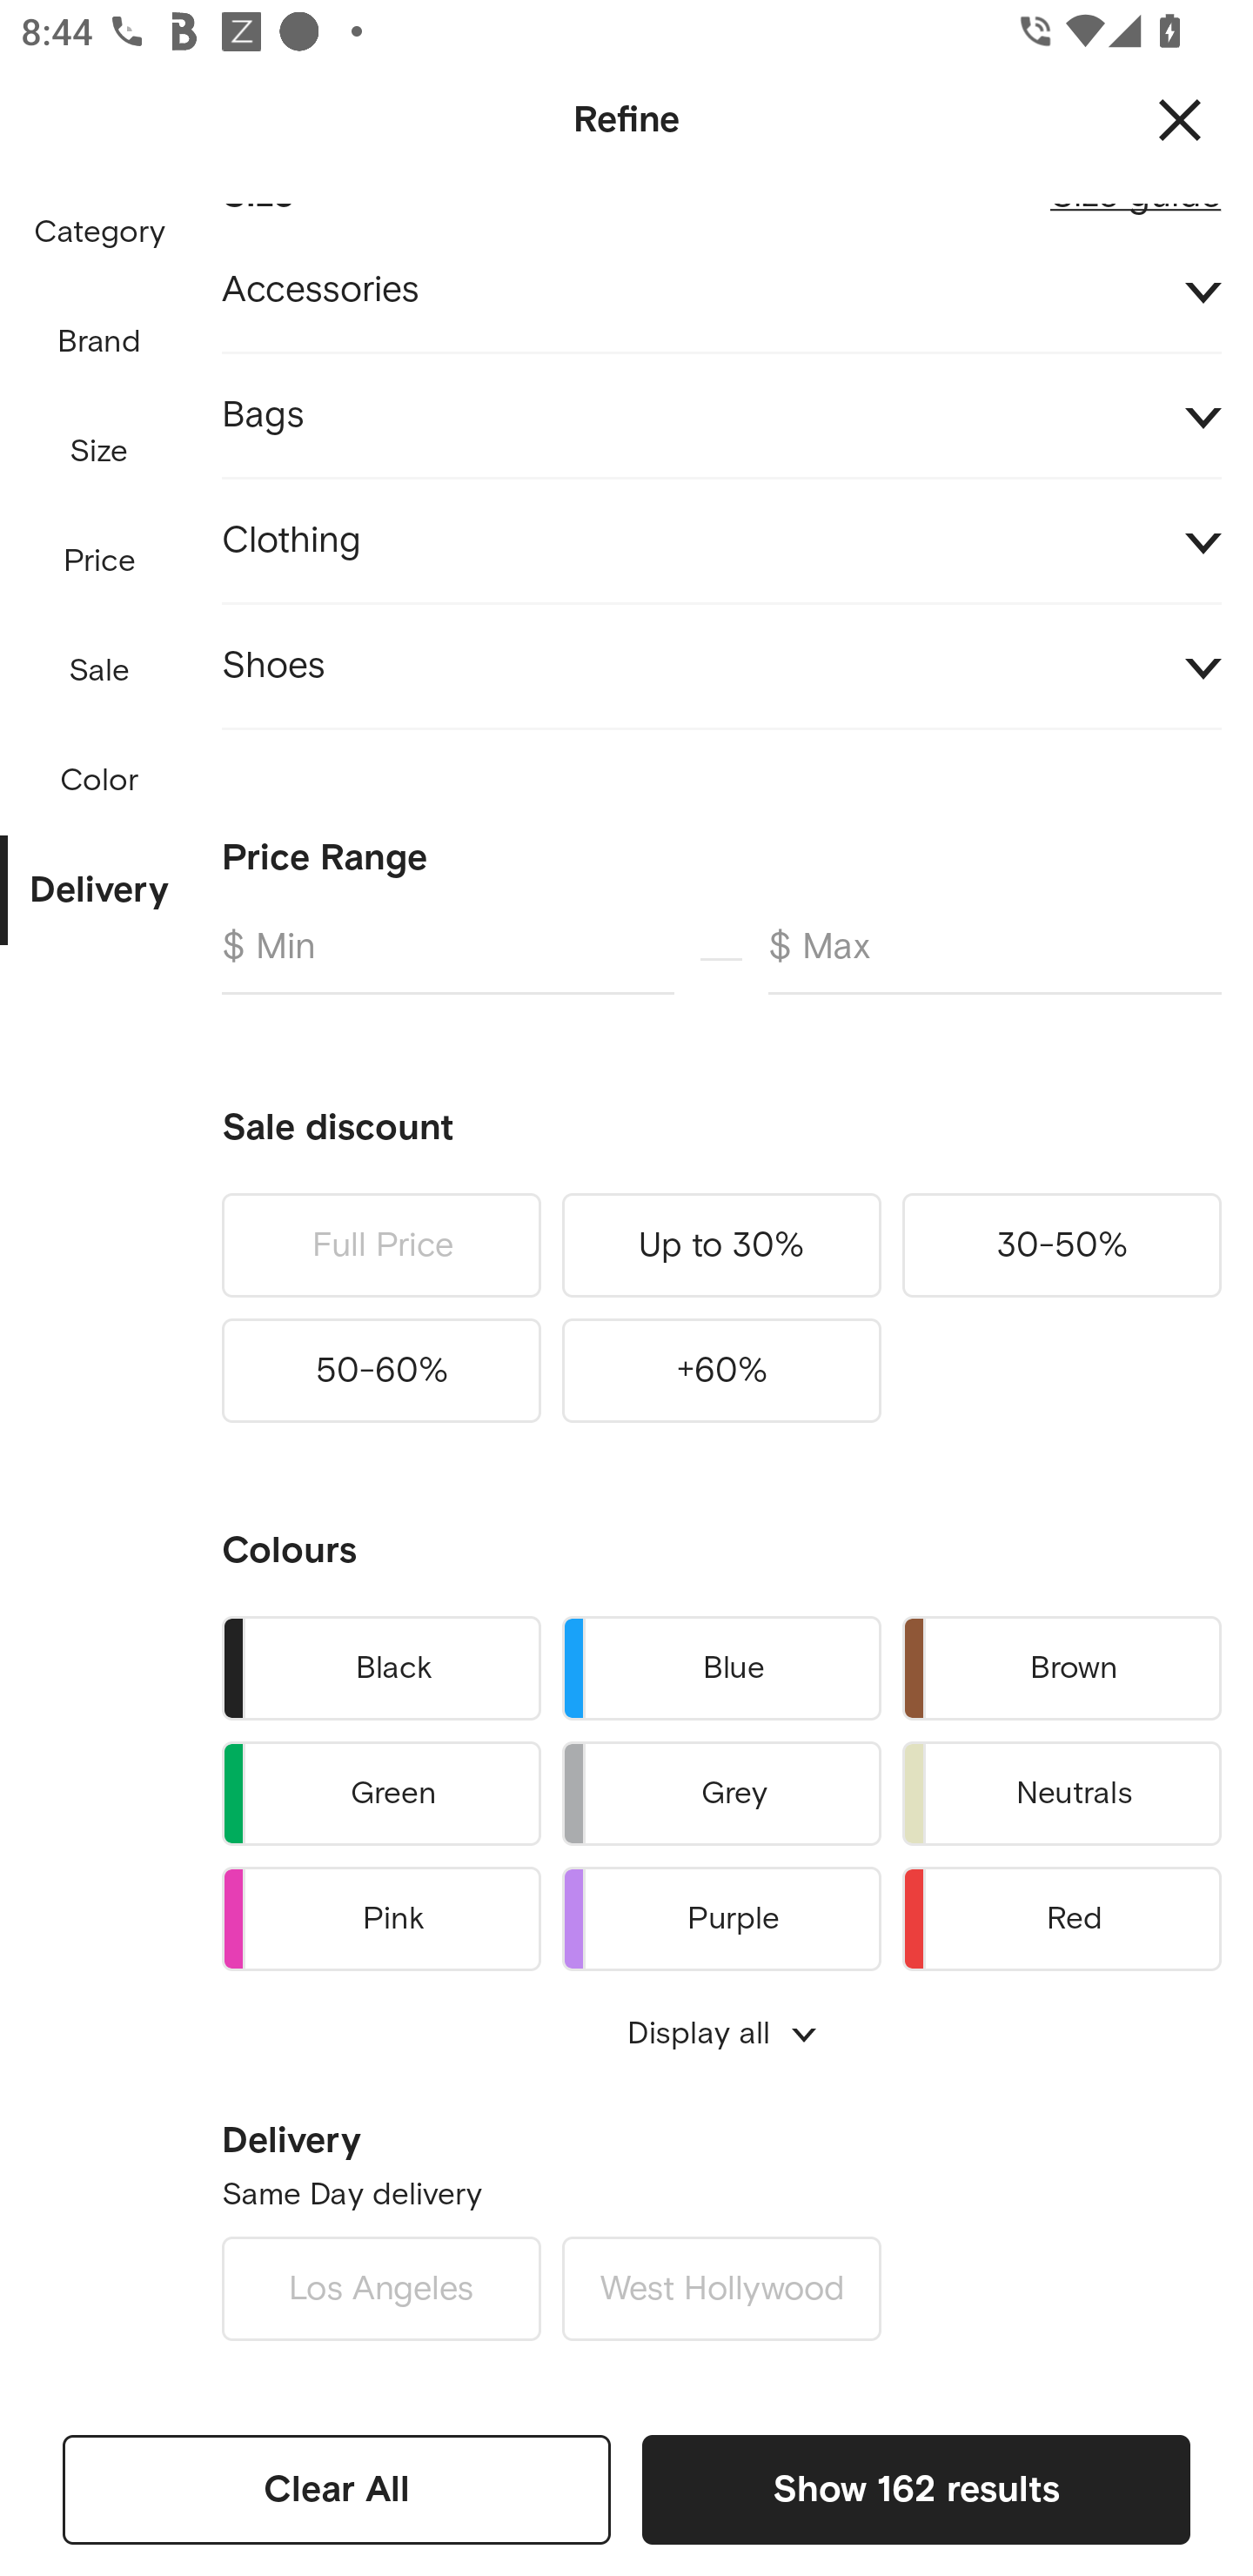  What do you see at coordinates (381, 1667) in the screenshot?
I see `Black` at bounding box center [381, 1667].